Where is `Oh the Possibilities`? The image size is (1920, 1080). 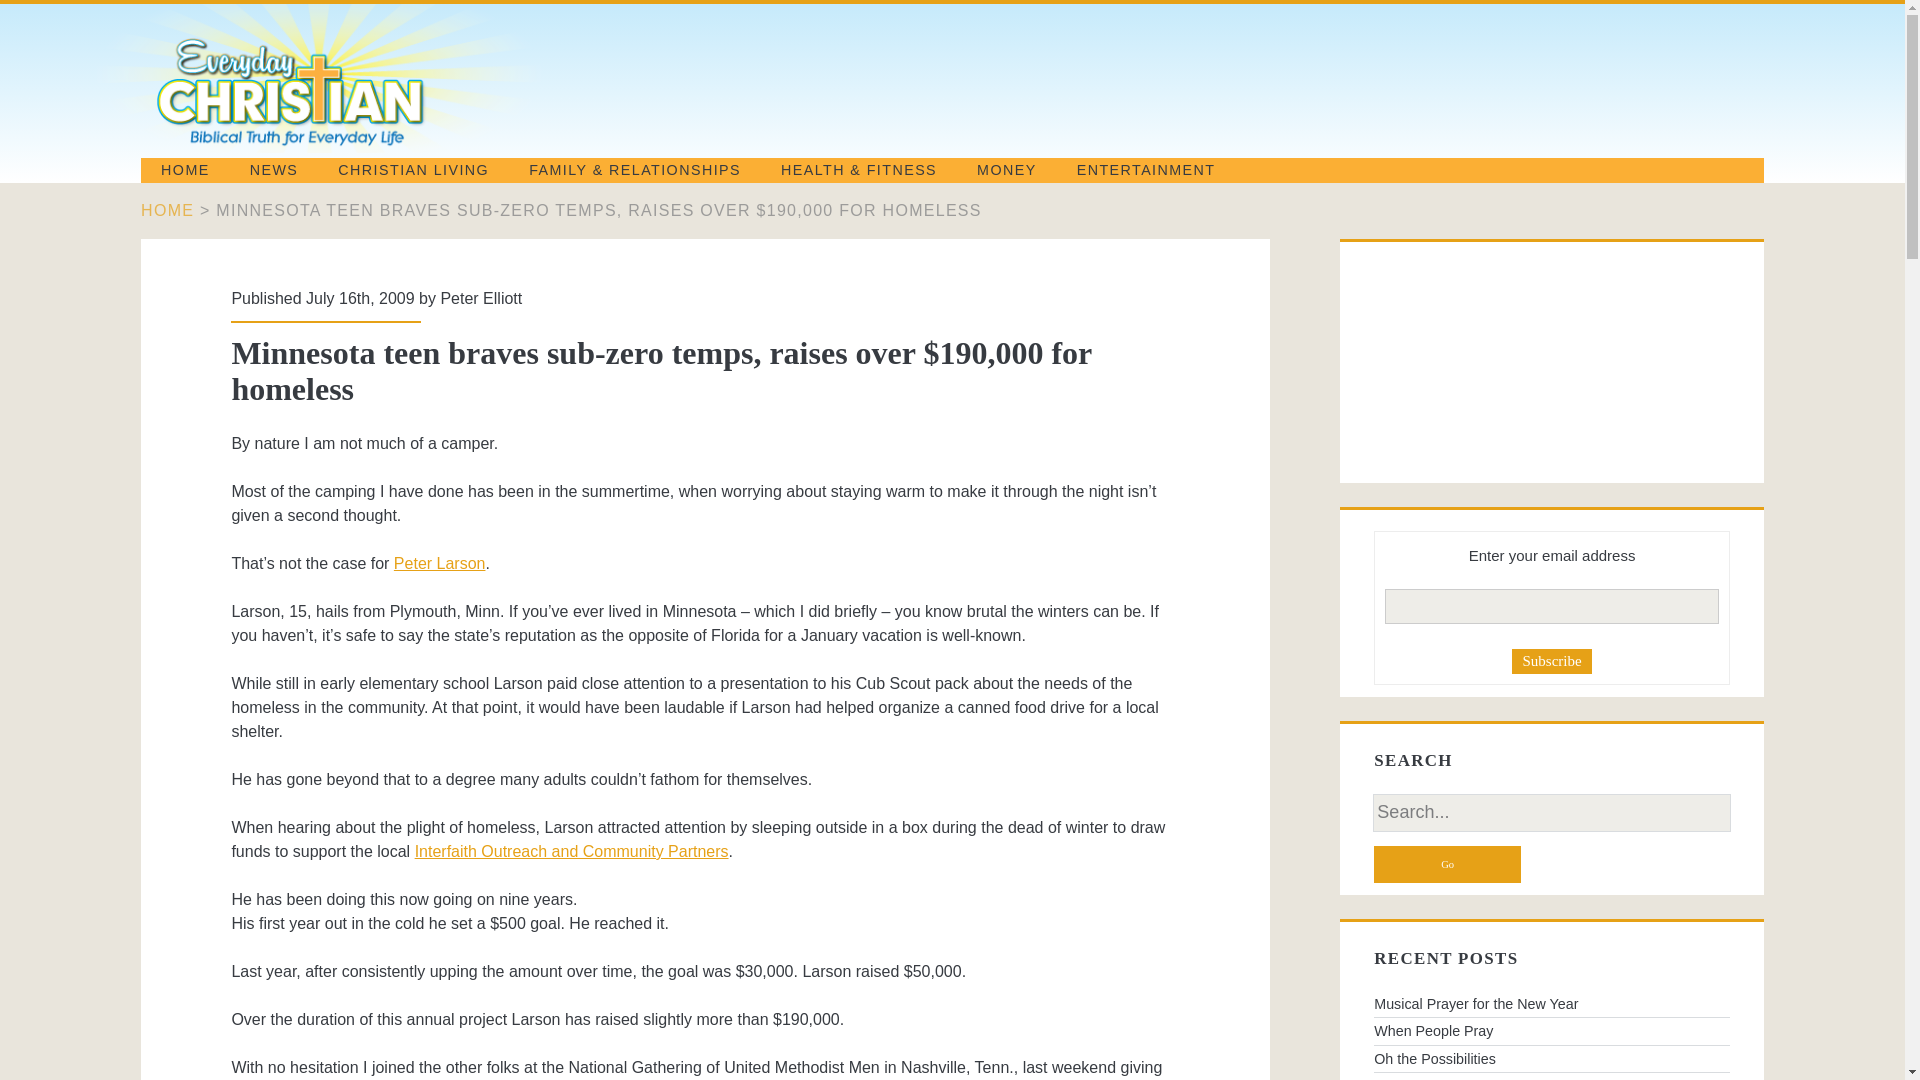 Oh the Possibilities is located at coordinates (1552, 1059).